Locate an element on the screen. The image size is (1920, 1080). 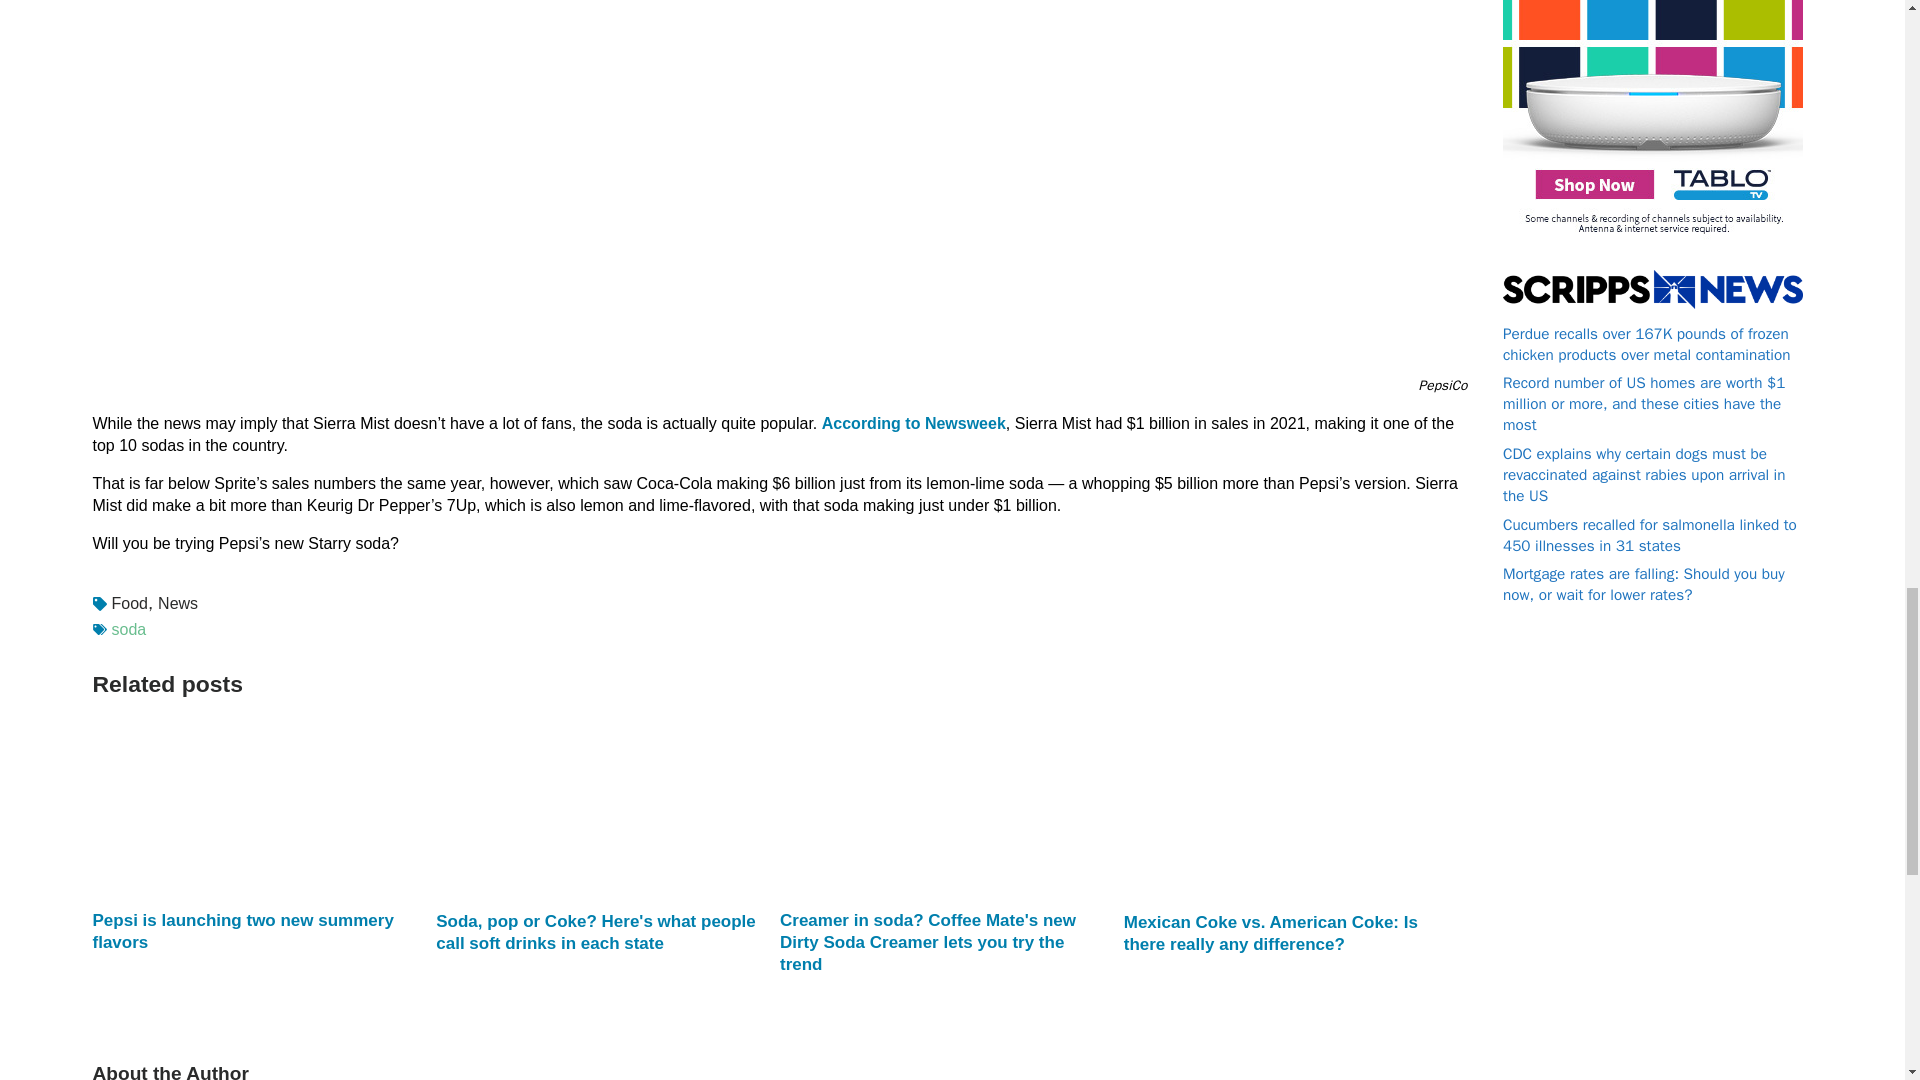
According to Newsweek is located at coordinates (914, 423).